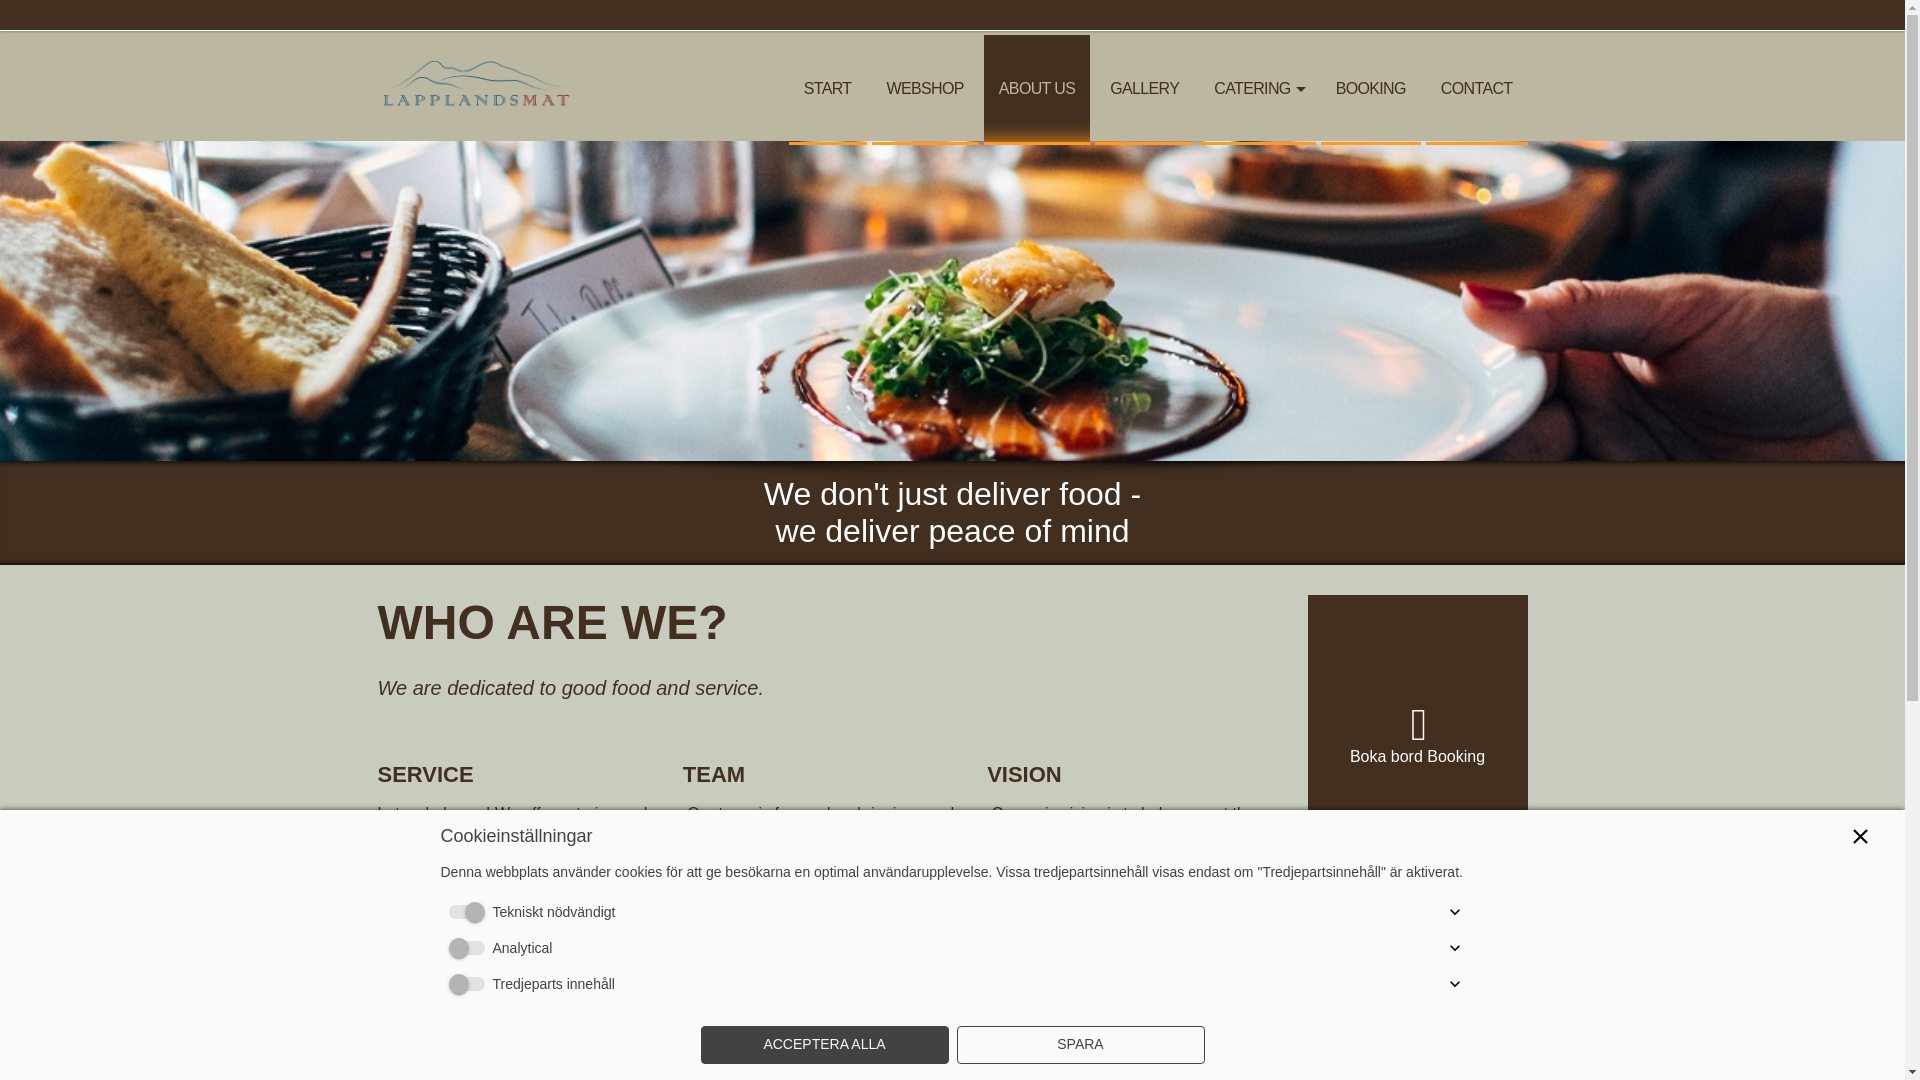 The image size is (1920, 1080). I want to click on WEBSHOP, so click(925, 89).